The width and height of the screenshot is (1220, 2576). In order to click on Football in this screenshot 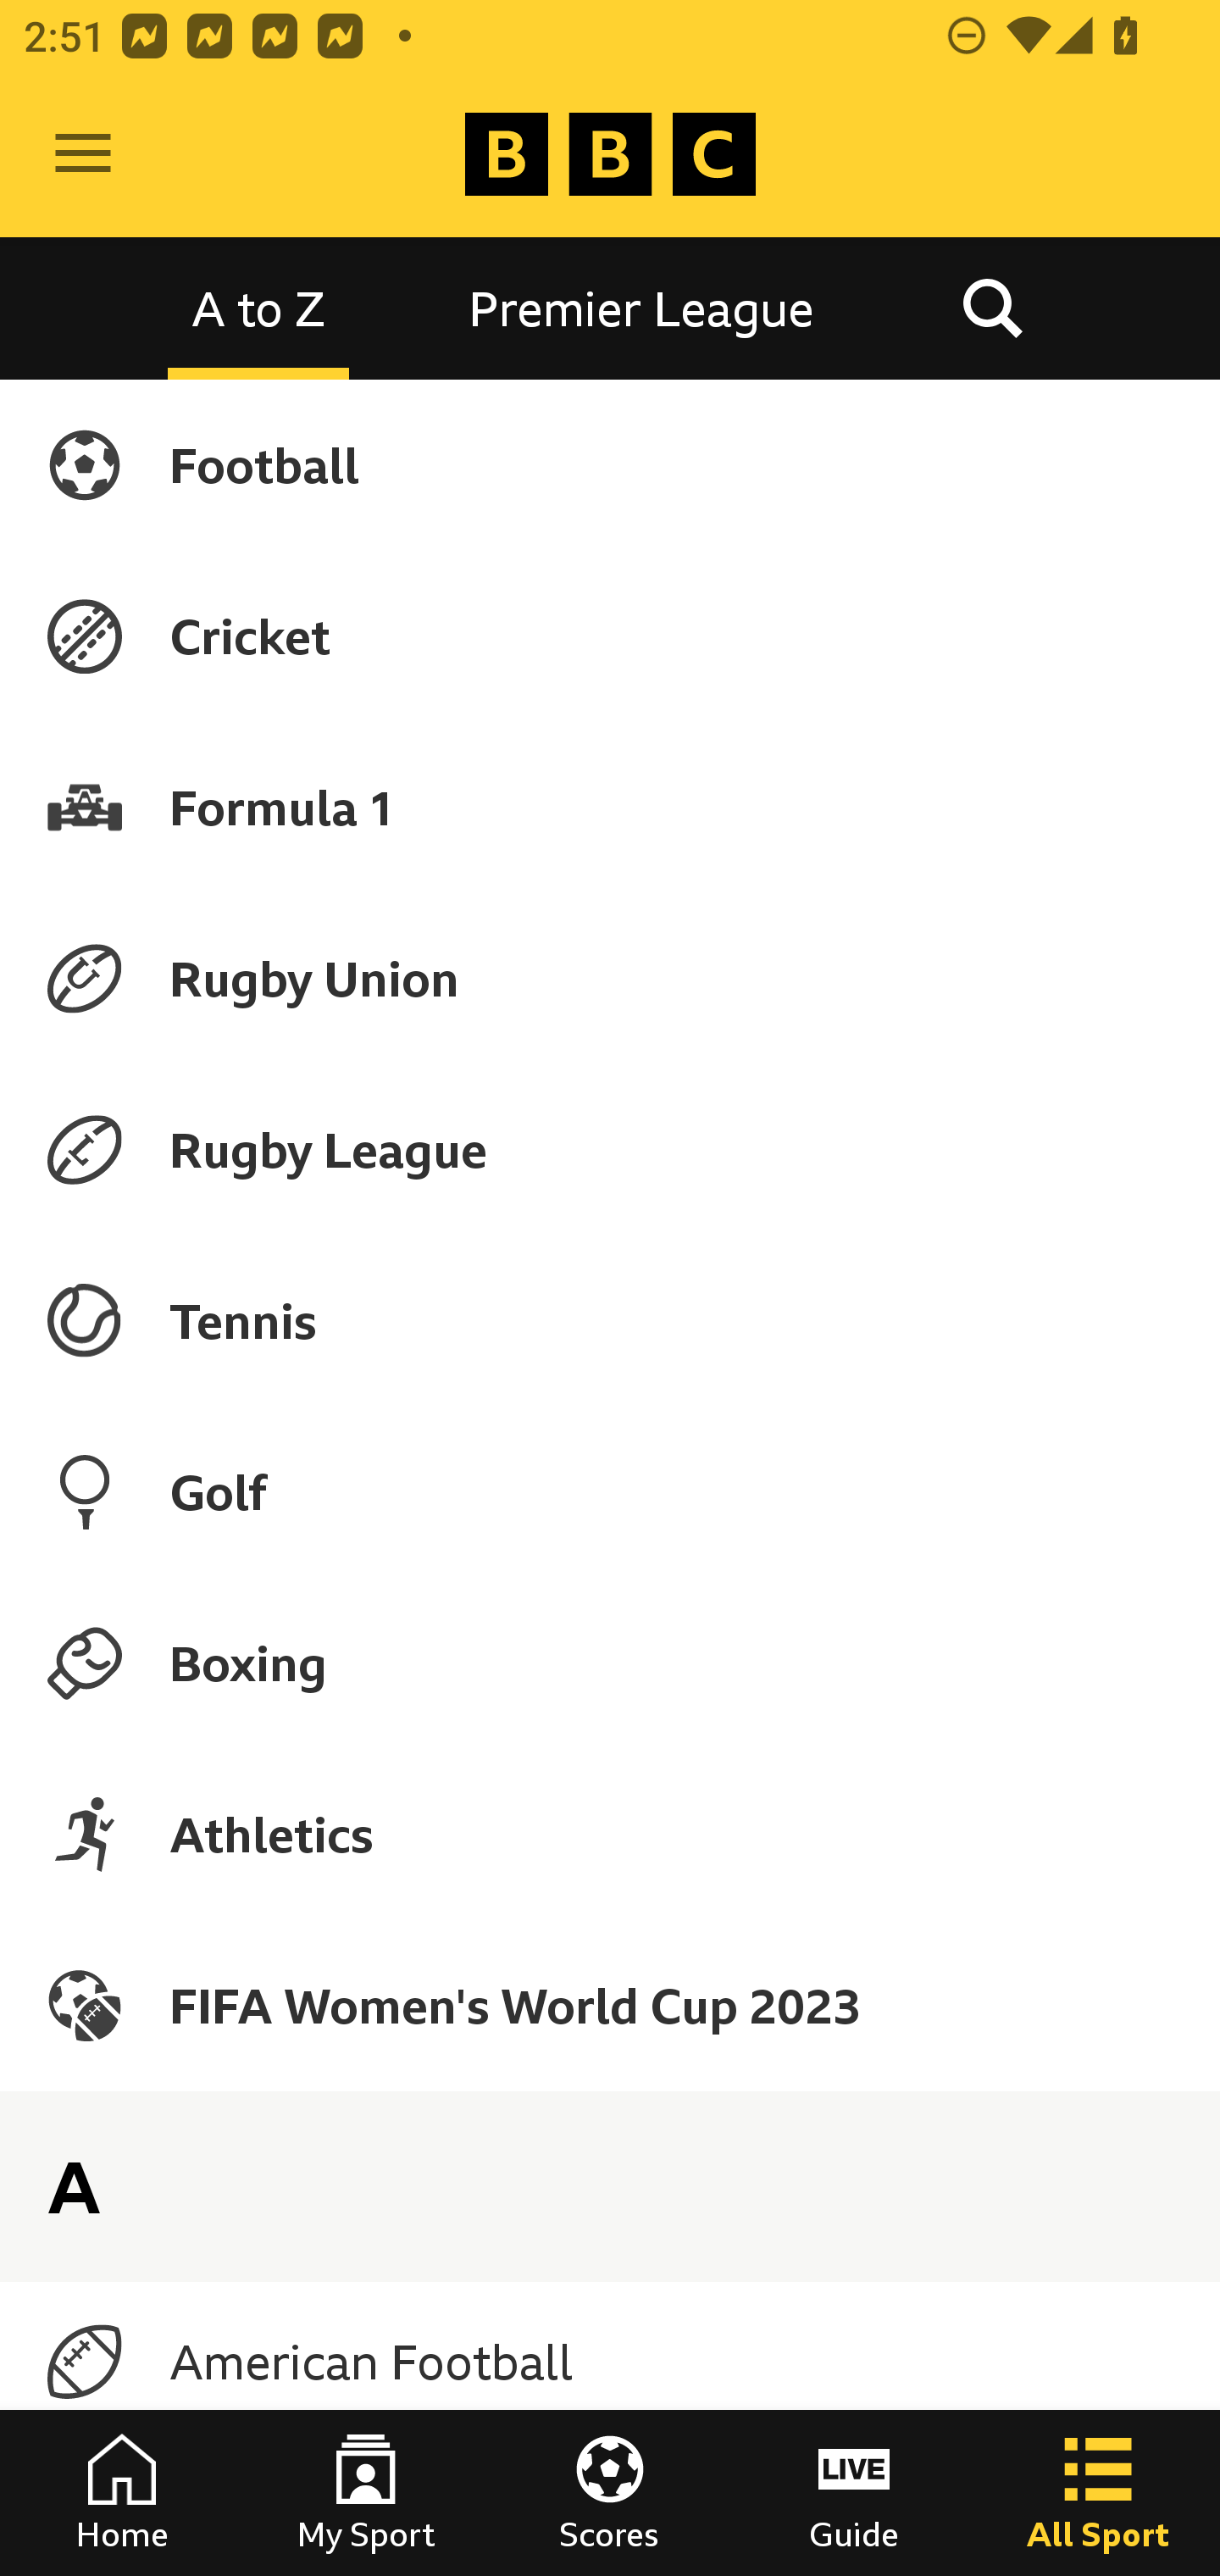, I will do `click(610, 464)`.